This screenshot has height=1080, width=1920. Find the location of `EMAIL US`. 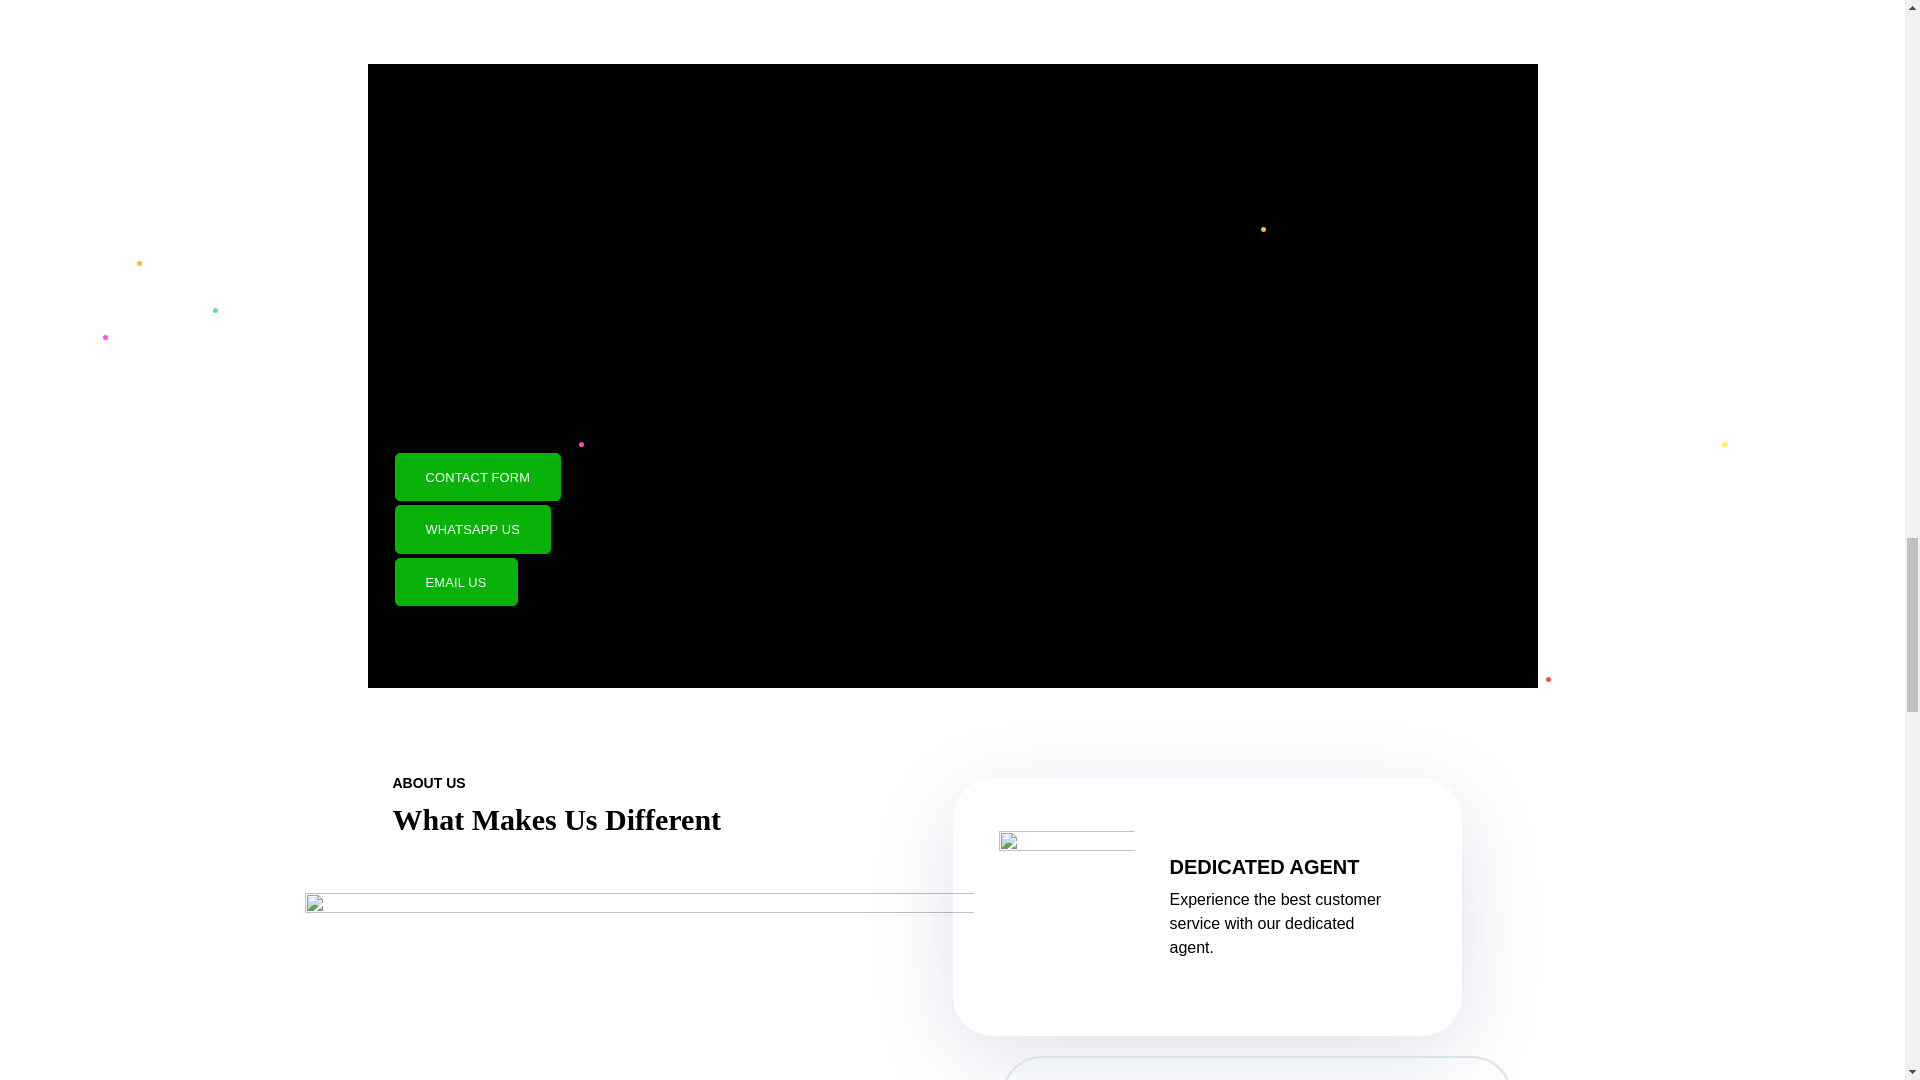

EMAIL US is located at coordinates (454, 582).